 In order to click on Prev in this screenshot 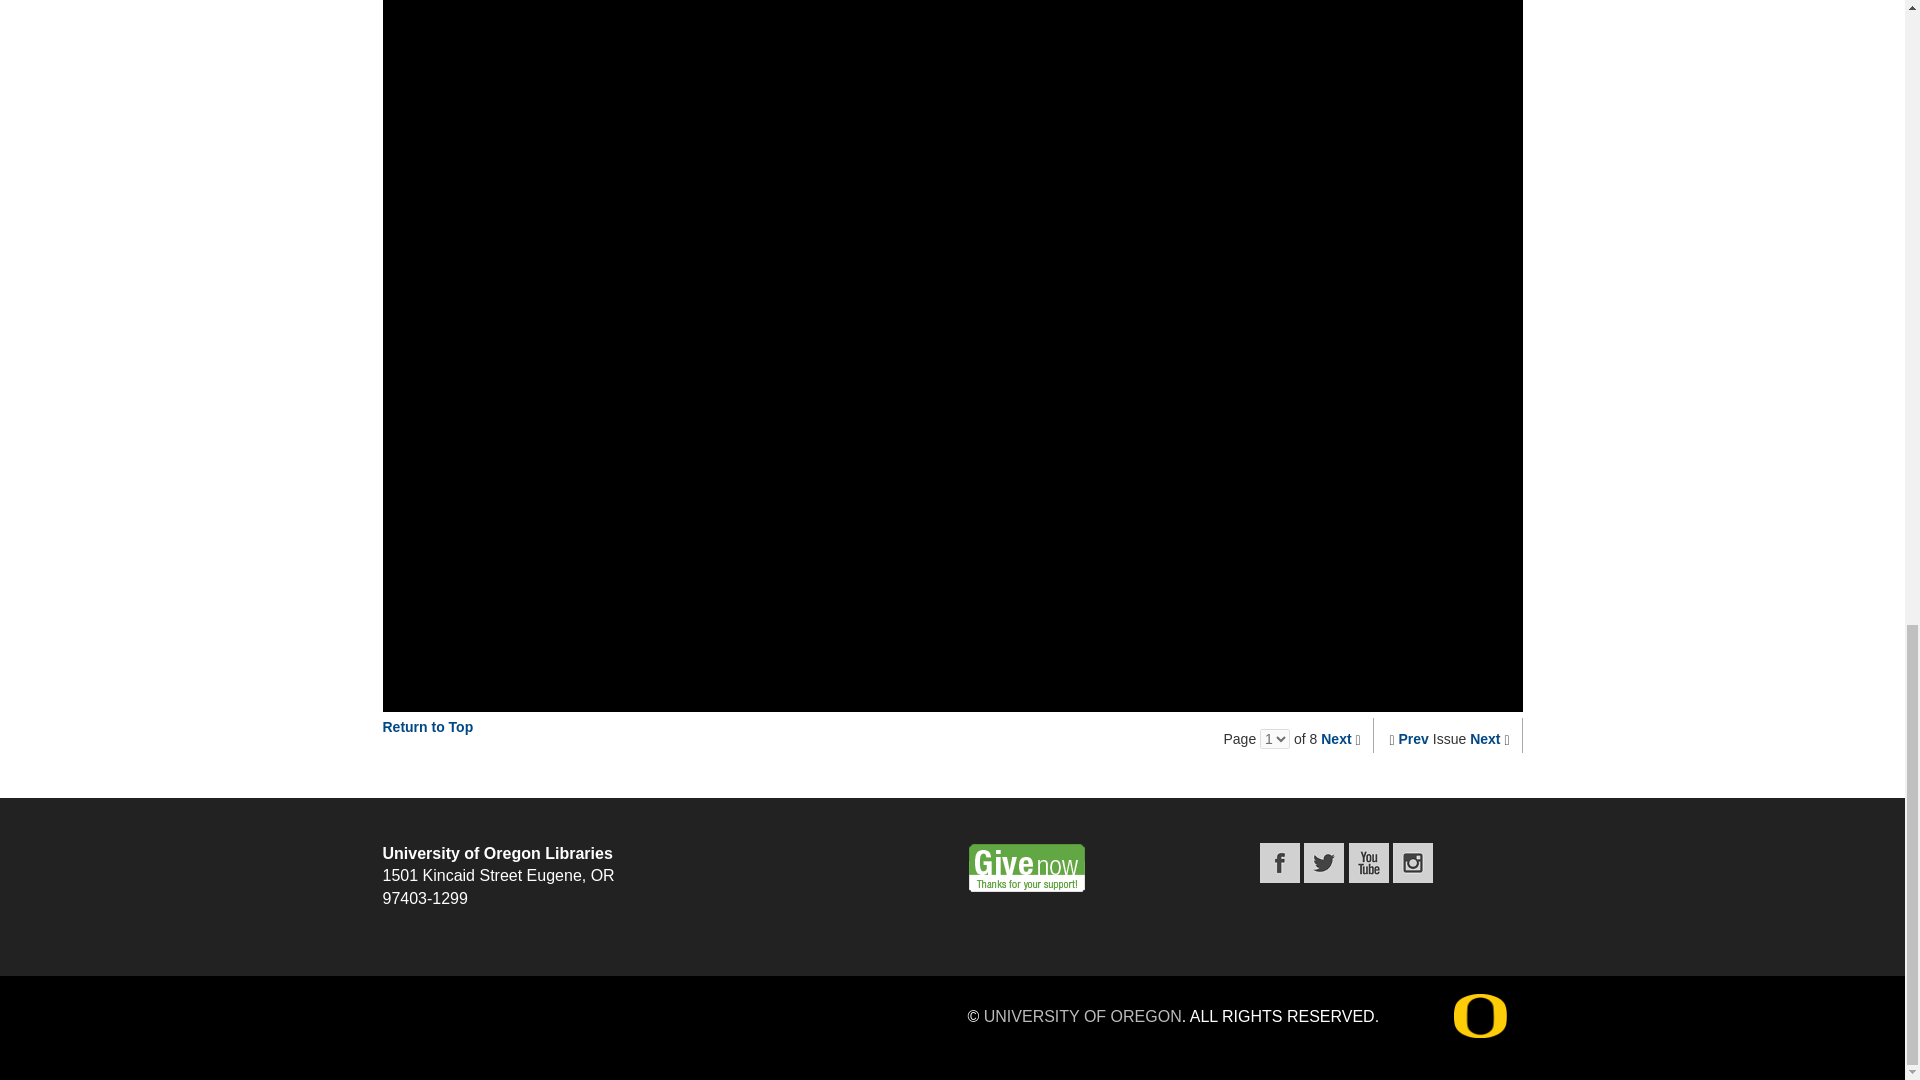, I will do `click(1414, 739)`.